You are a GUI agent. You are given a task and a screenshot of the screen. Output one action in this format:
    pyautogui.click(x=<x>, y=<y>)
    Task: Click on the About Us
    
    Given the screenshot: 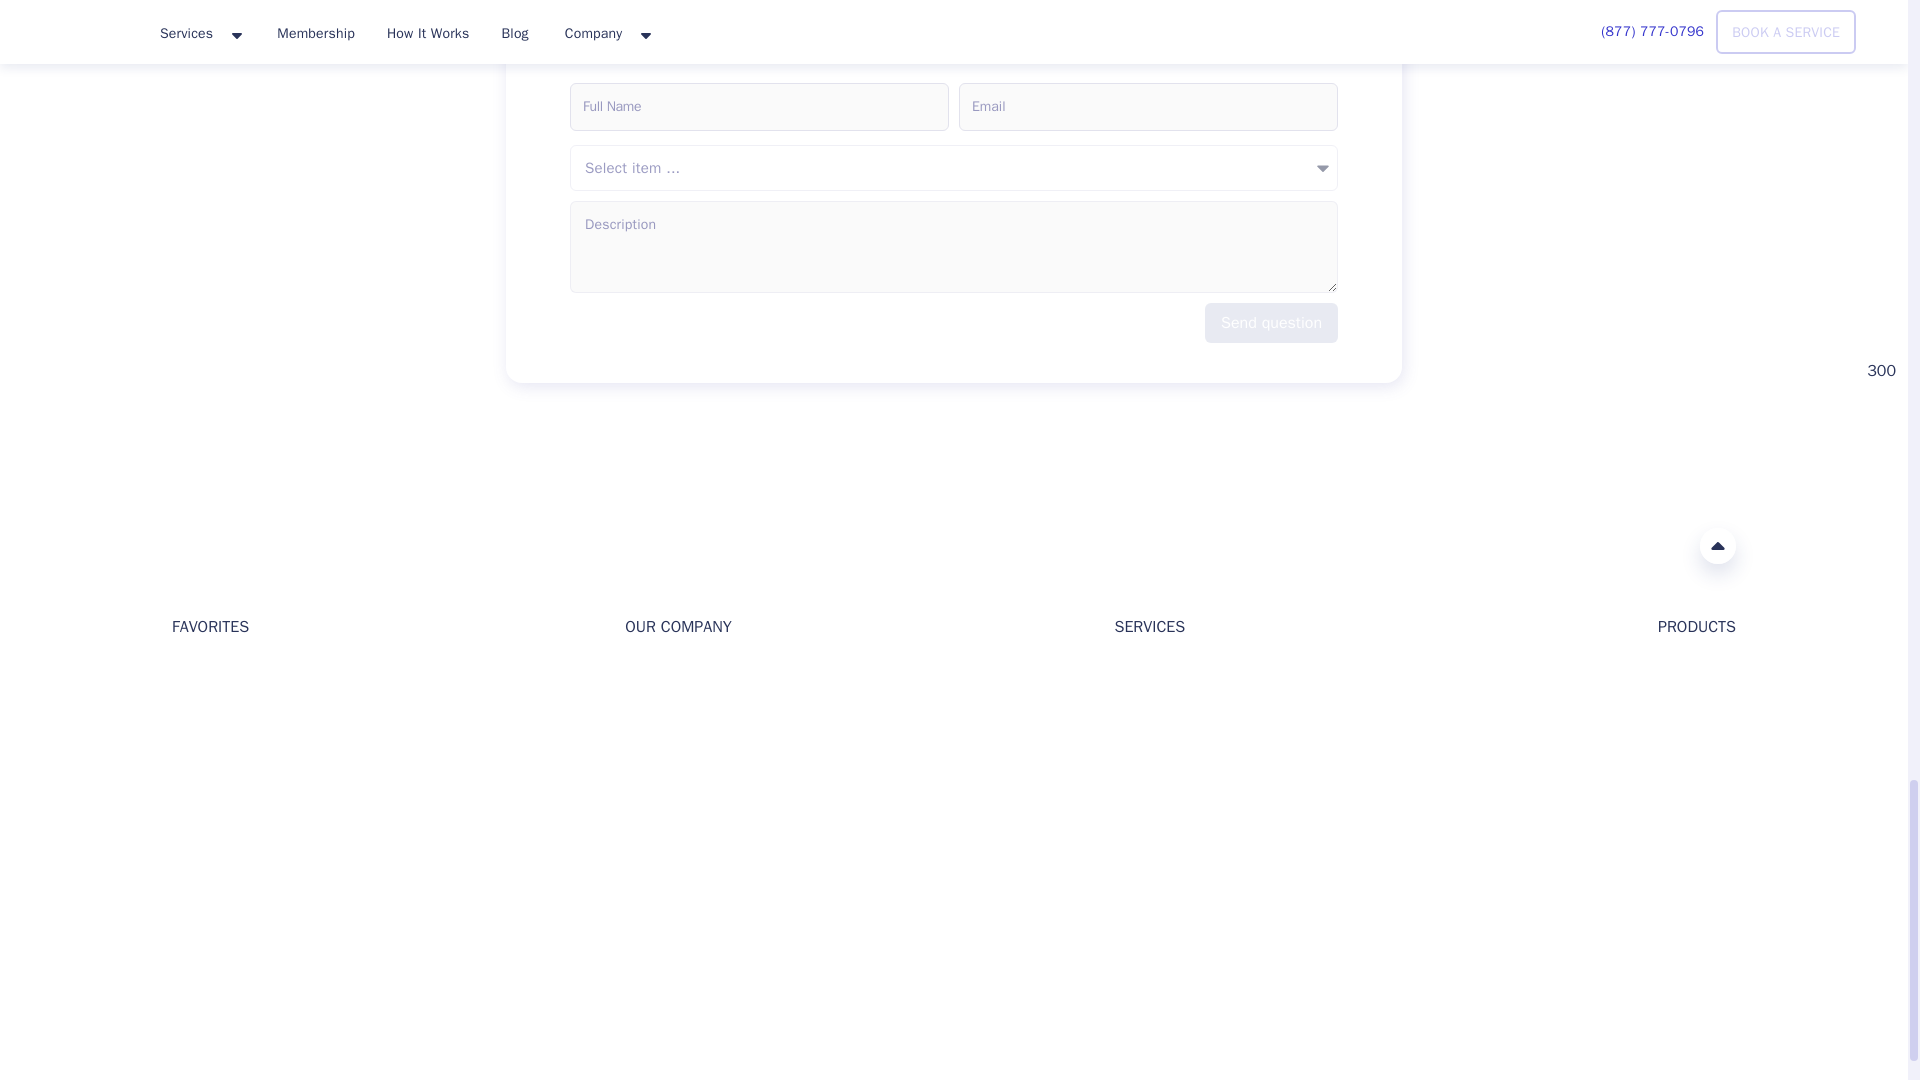 What is the action you would take?
    pyautogui.click(x=654, y=675)
    